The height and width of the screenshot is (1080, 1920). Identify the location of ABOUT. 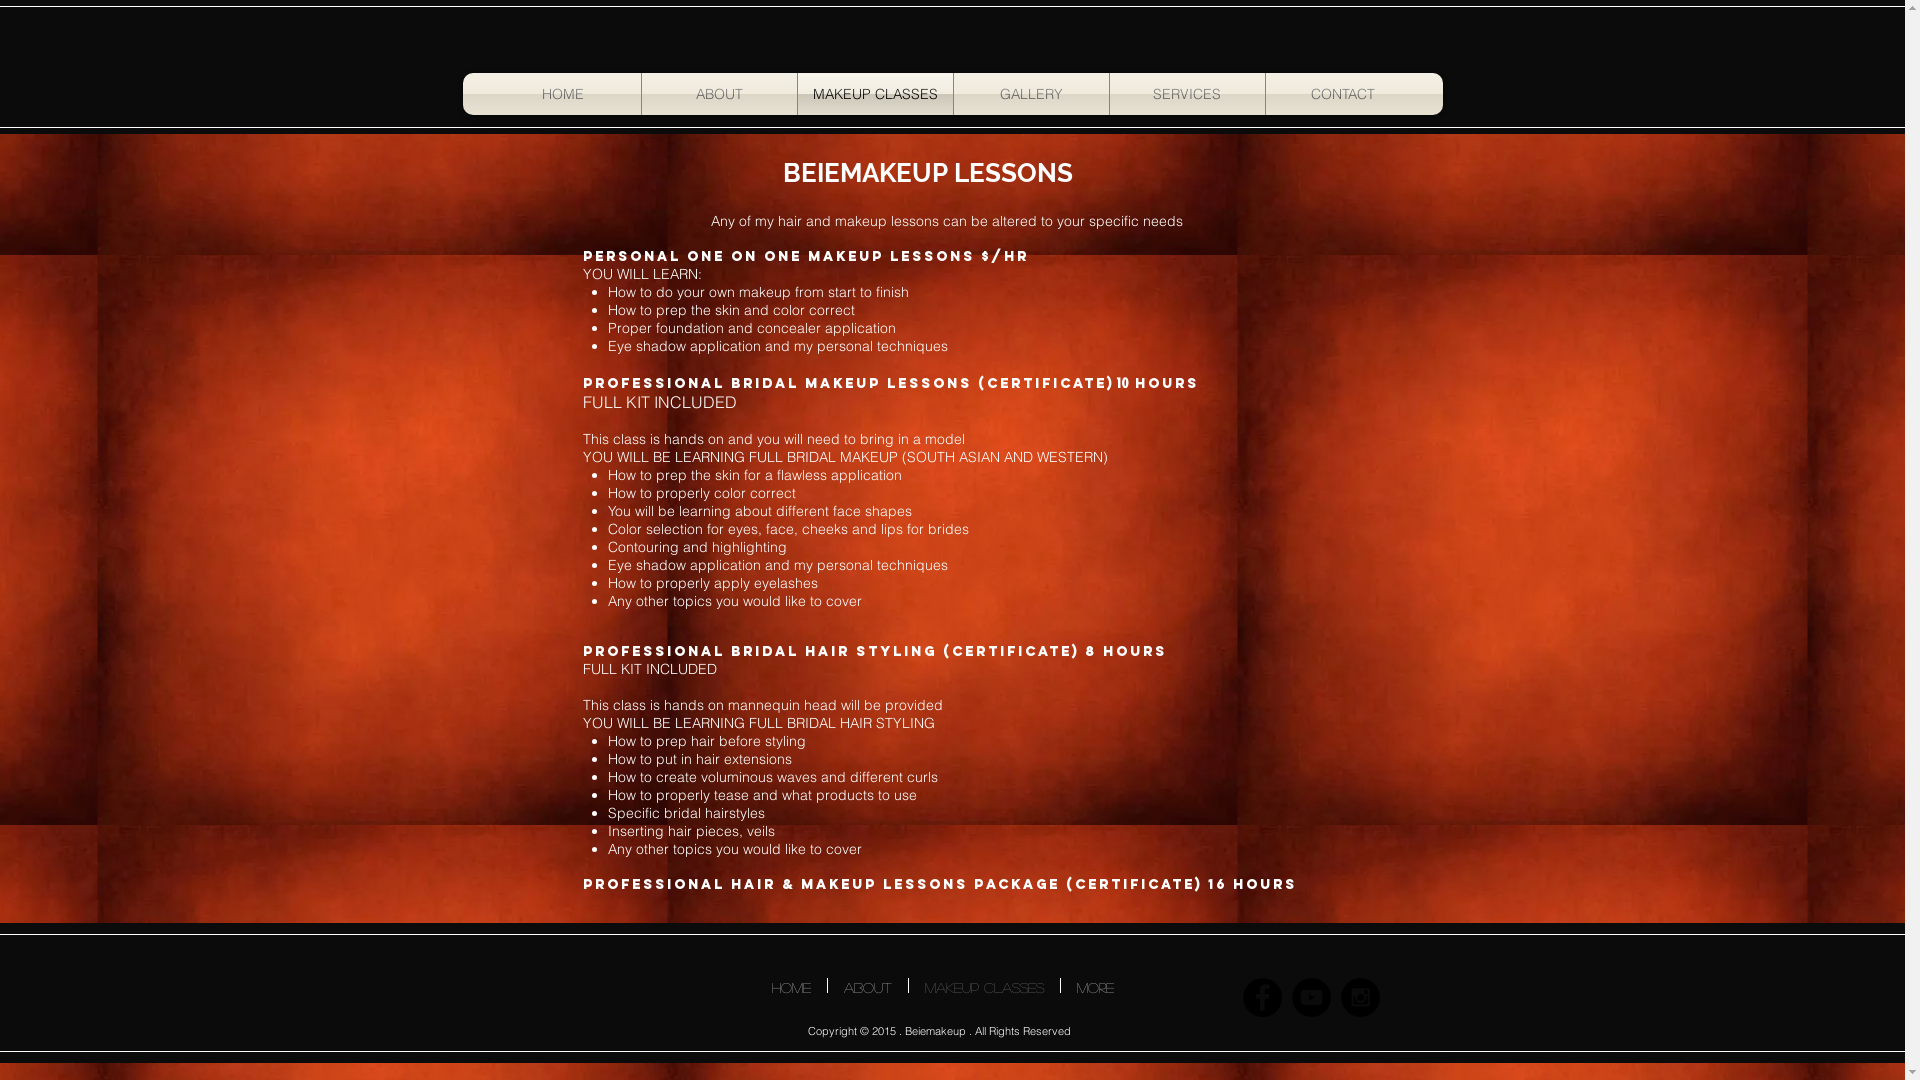
(720, 94).